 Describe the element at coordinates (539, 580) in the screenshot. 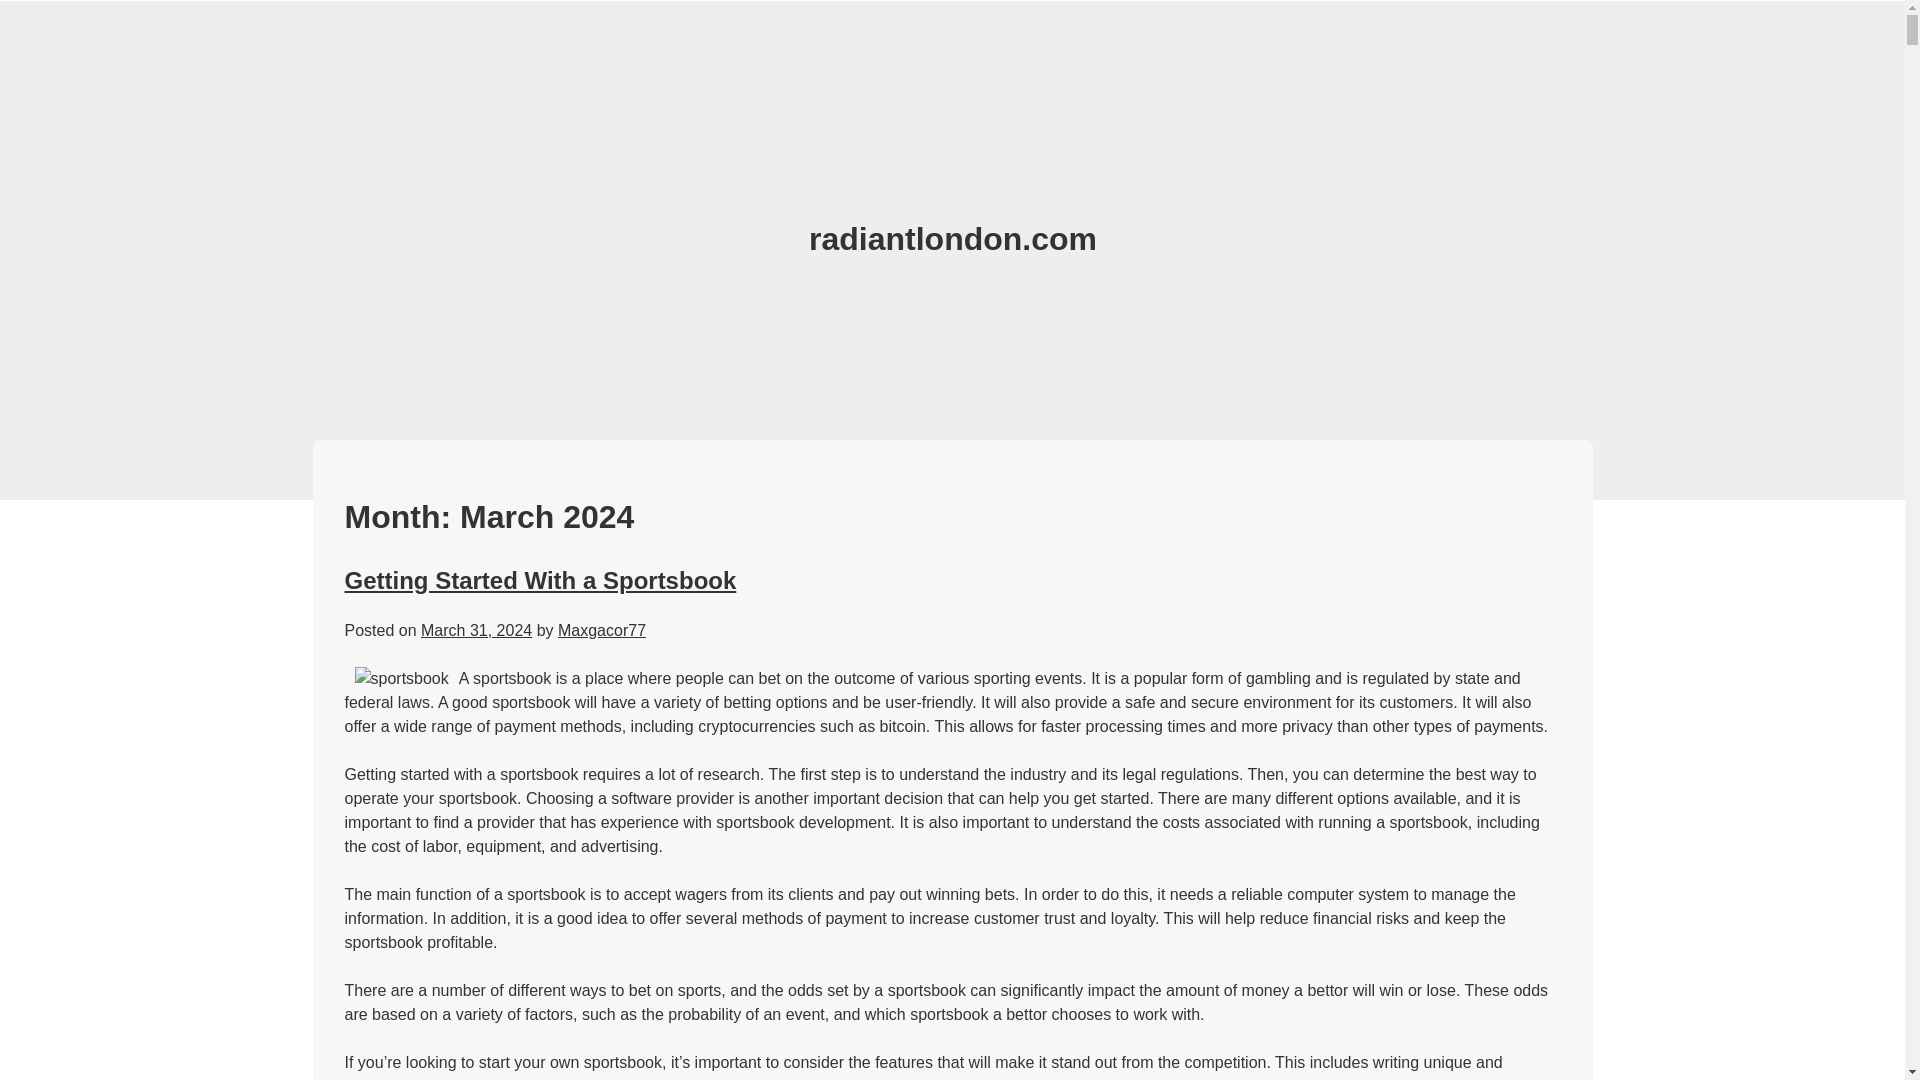

I see `Getting Started With a Sportsbook` at that location.